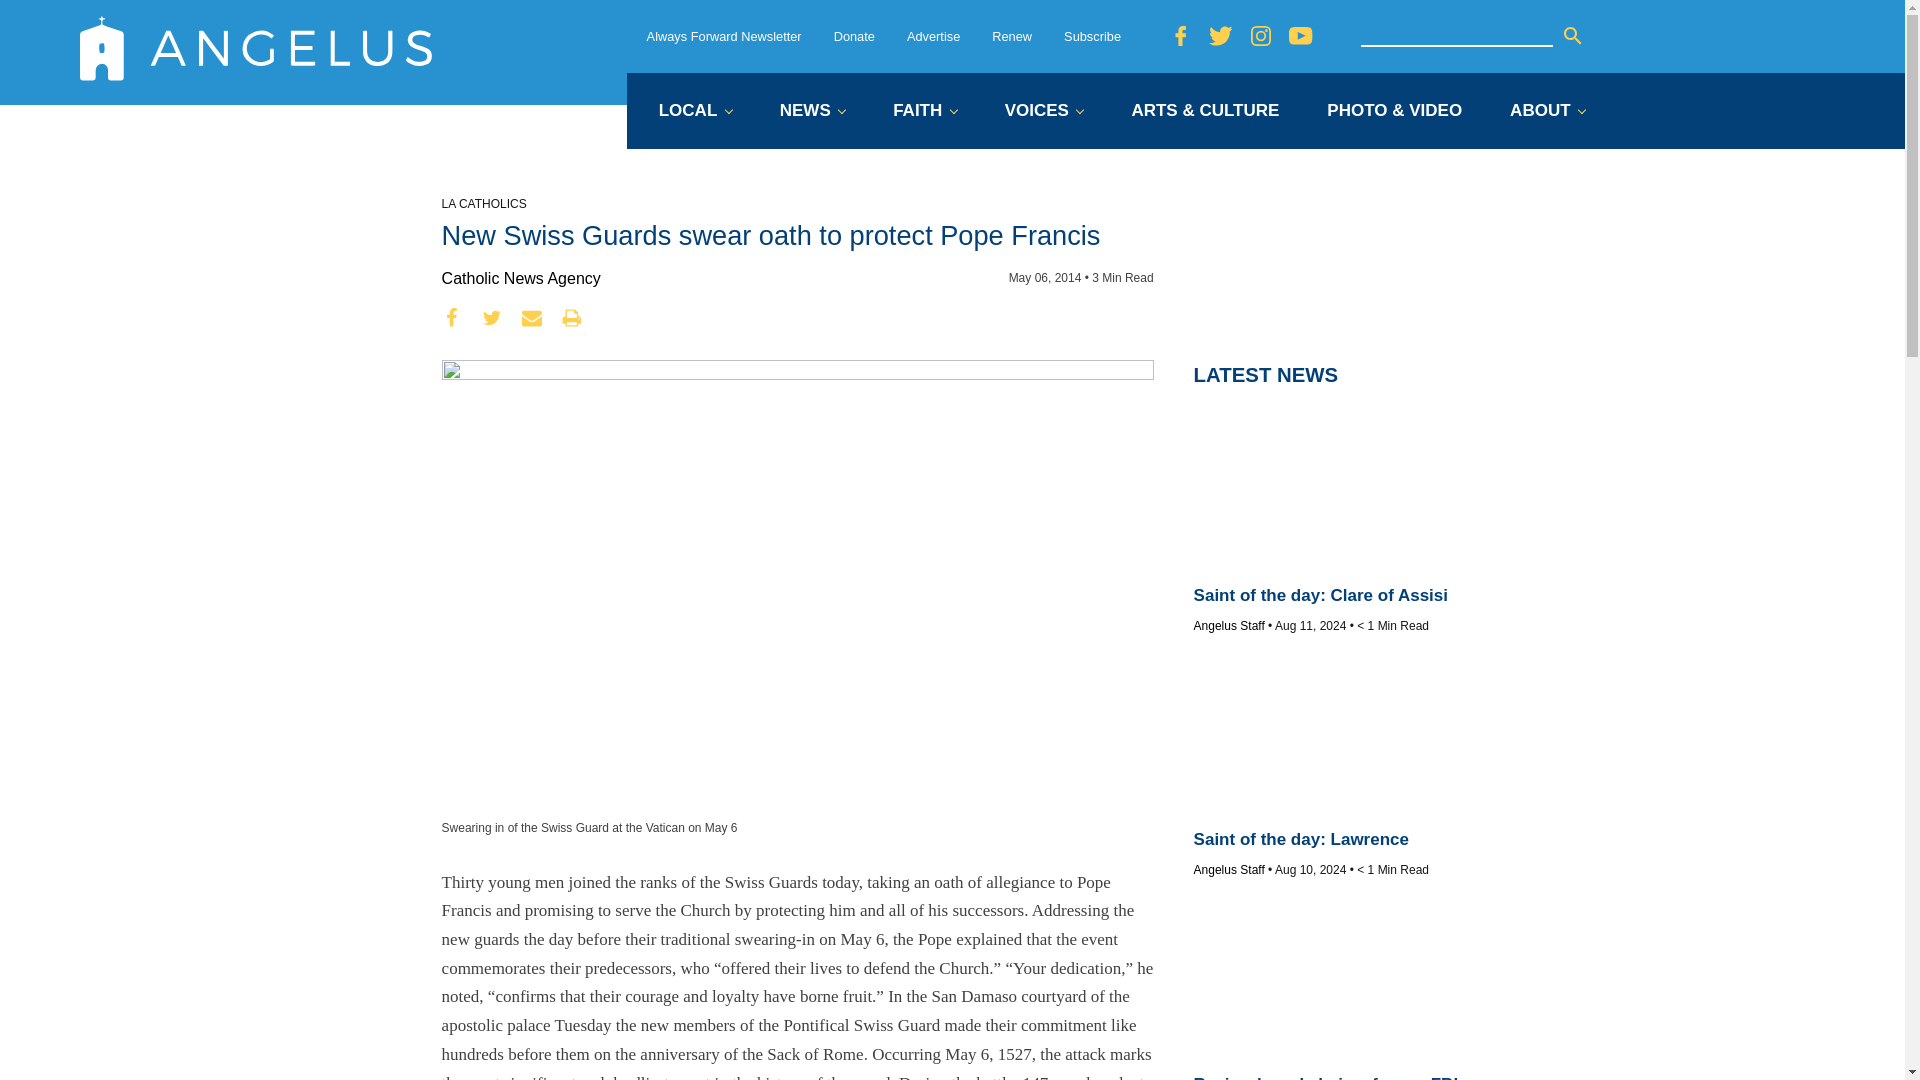 The height and width of the screenshot is (1080, 1920). Describe the element at coordinates (812, 112) in the screenshot. I see `NEWS` at that location.